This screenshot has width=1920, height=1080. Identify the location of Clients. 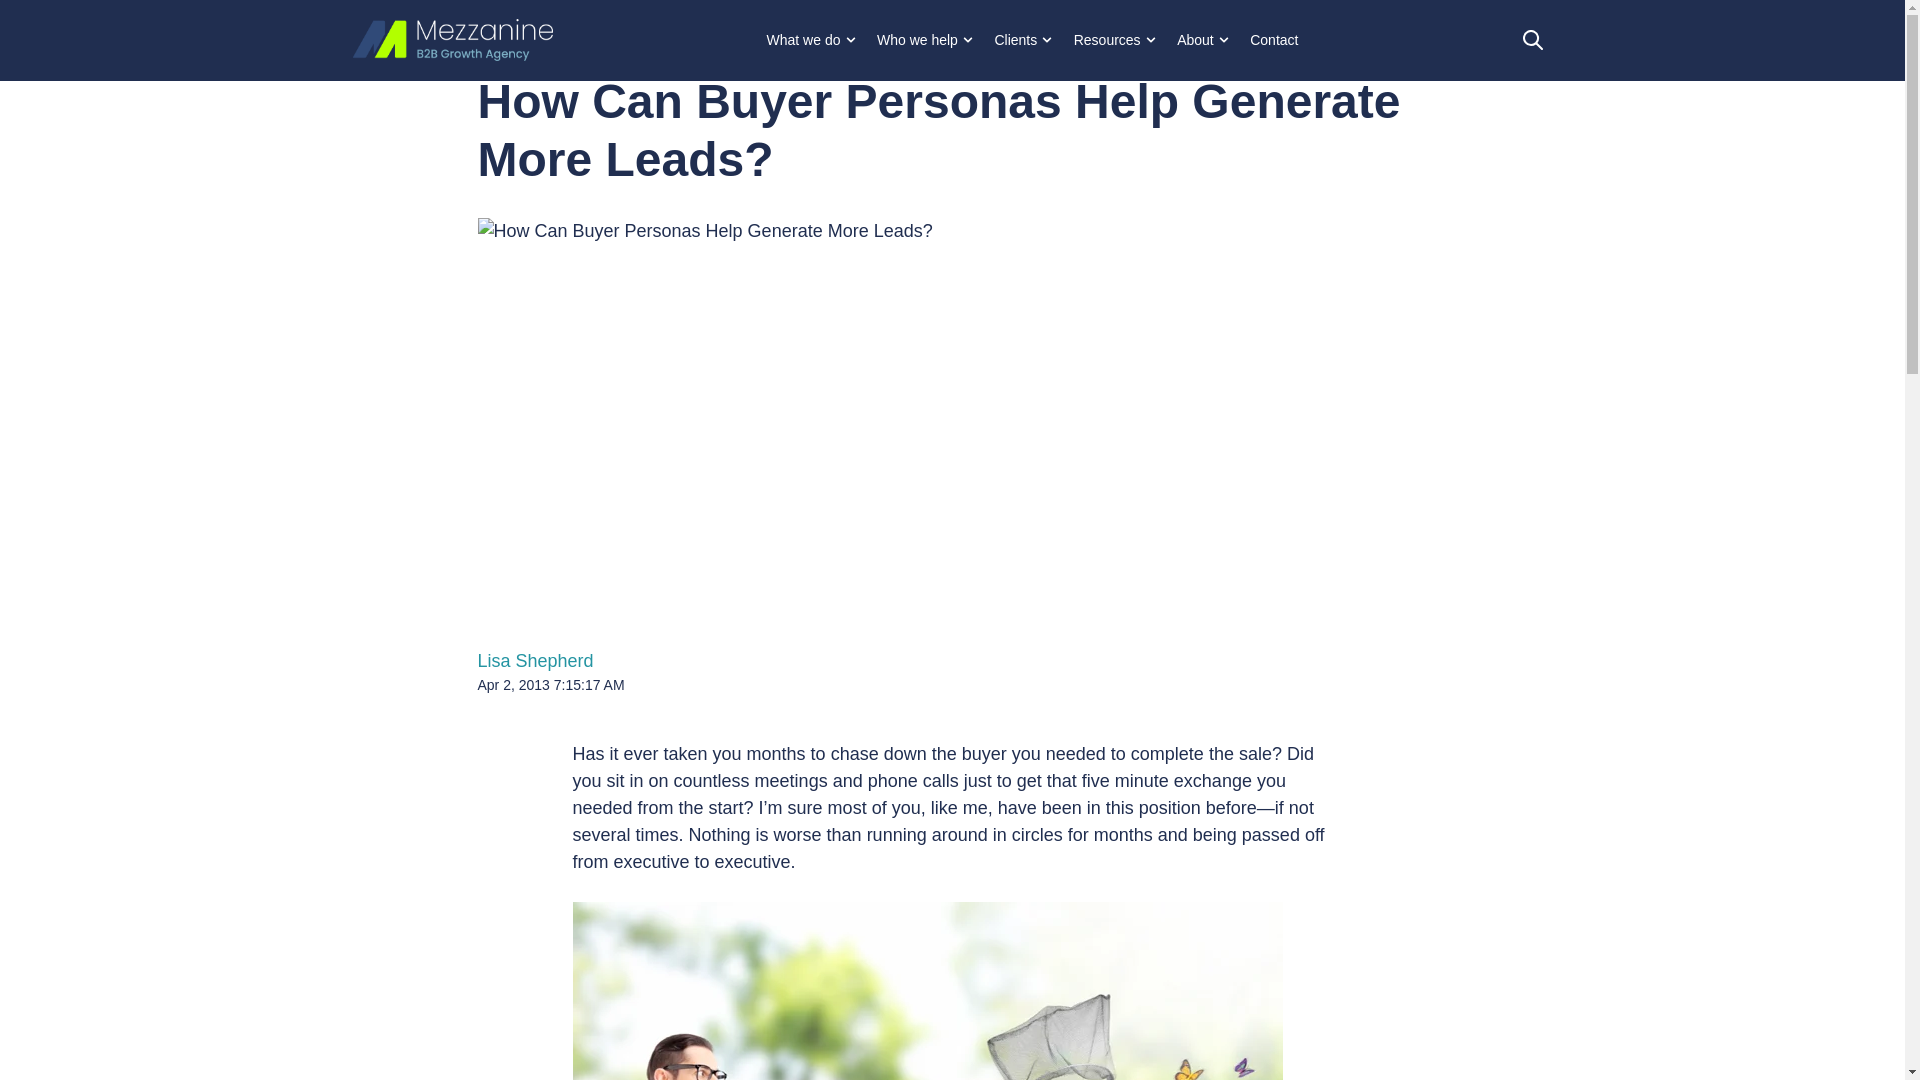
(1022, 40).